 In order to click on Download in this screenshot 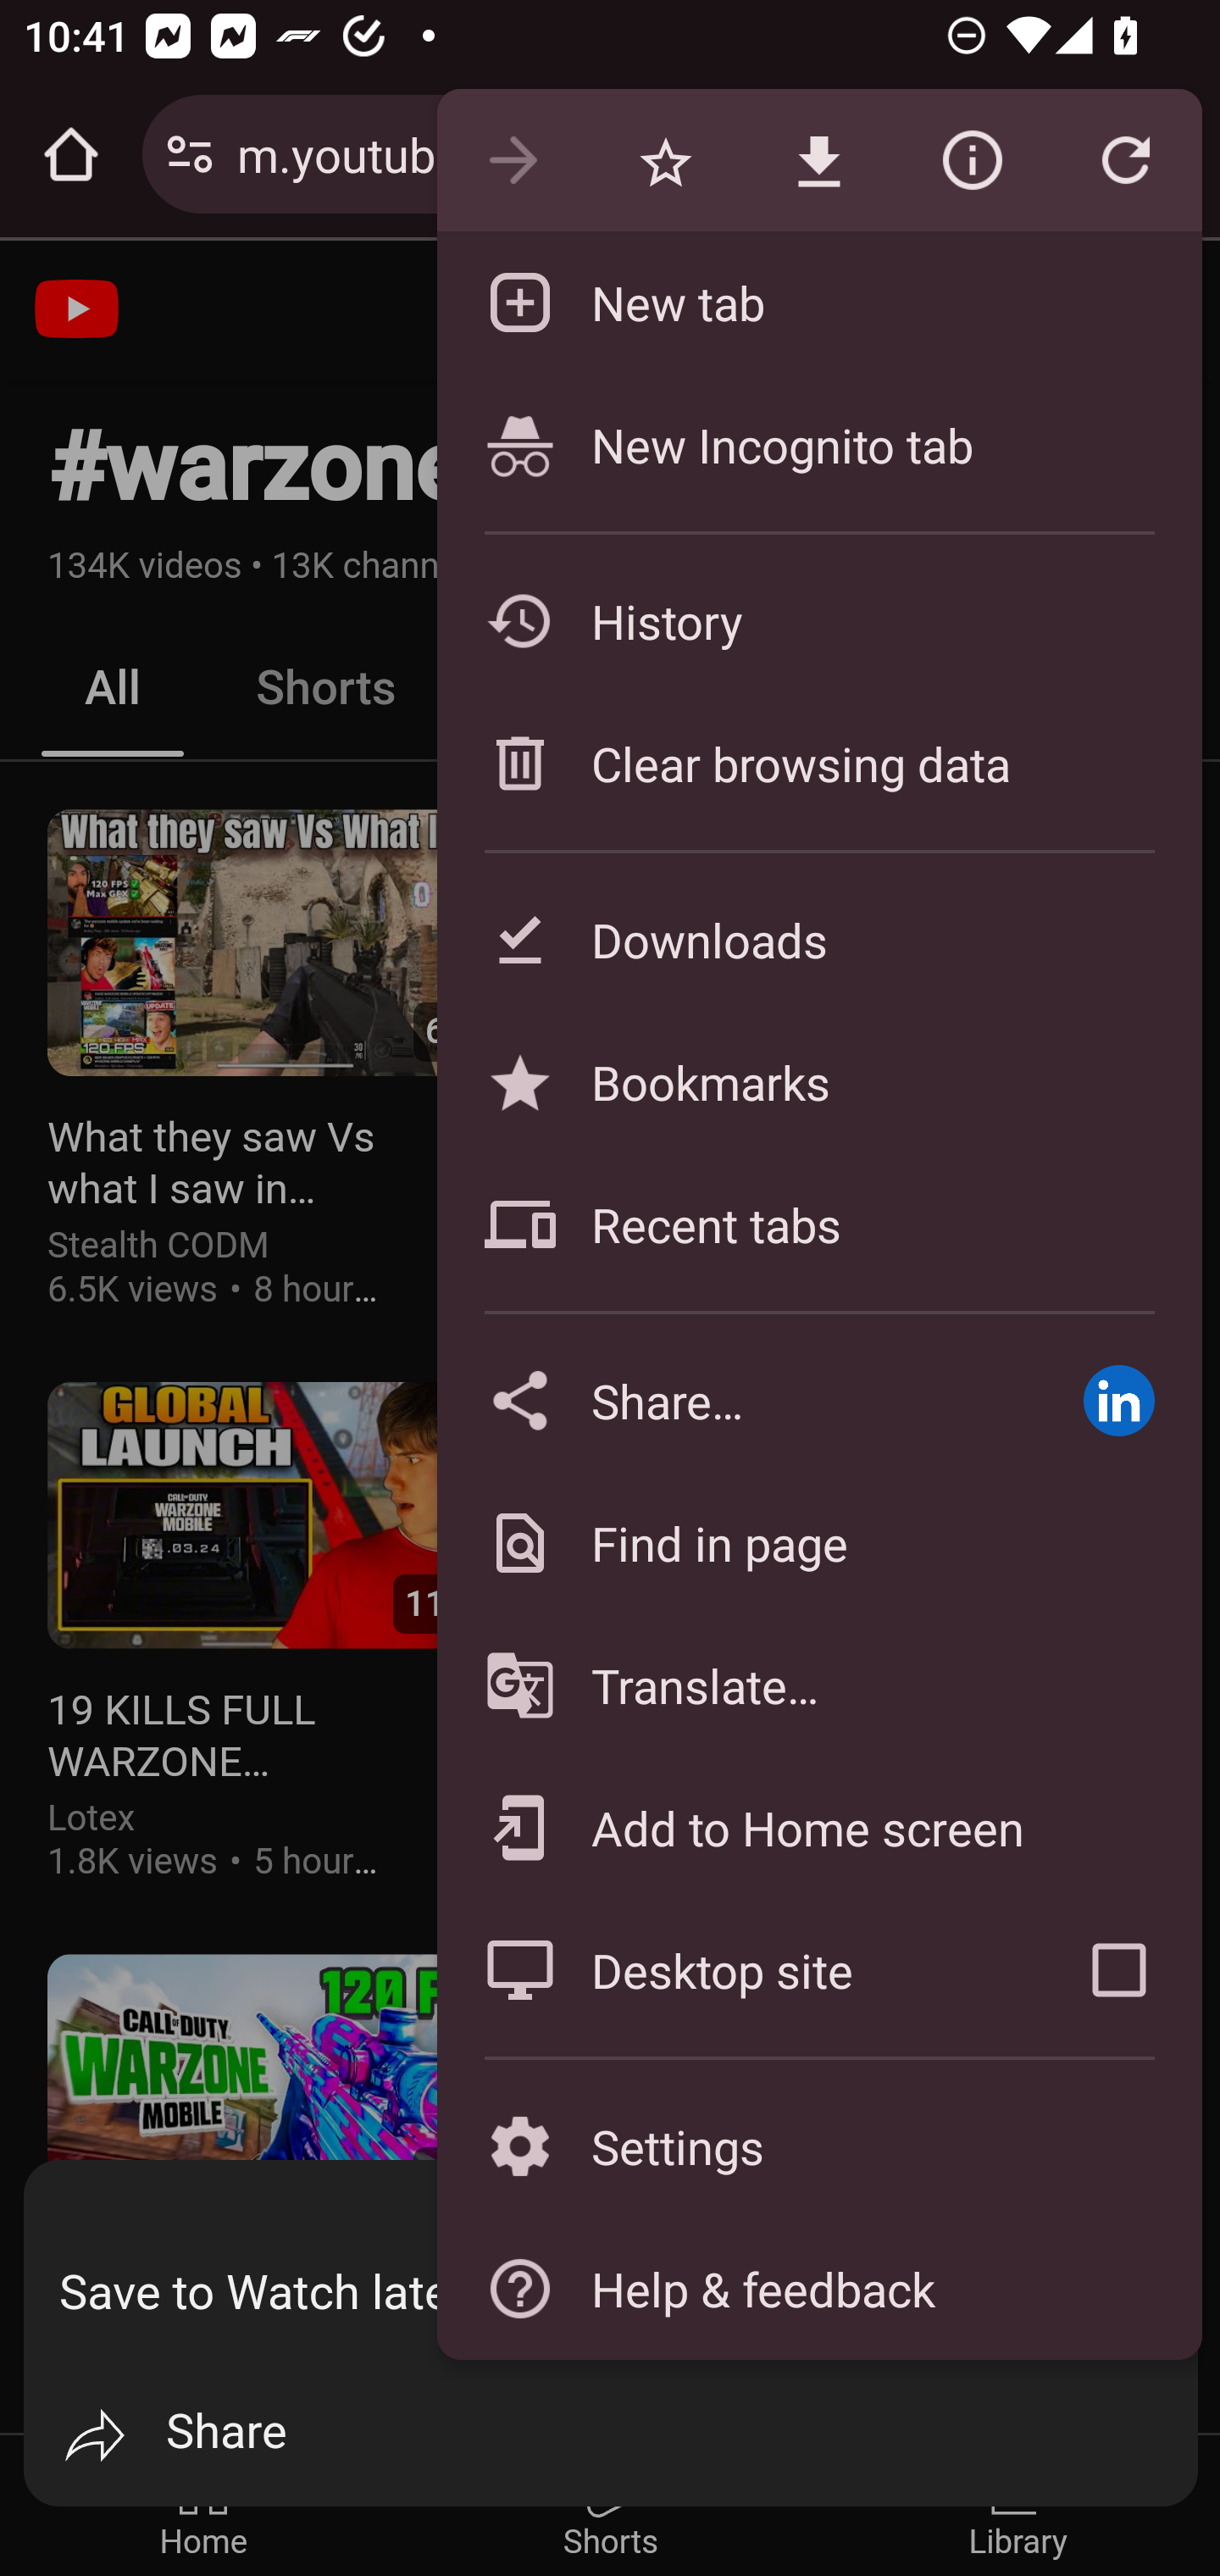, I will do `click(818, 161)`.